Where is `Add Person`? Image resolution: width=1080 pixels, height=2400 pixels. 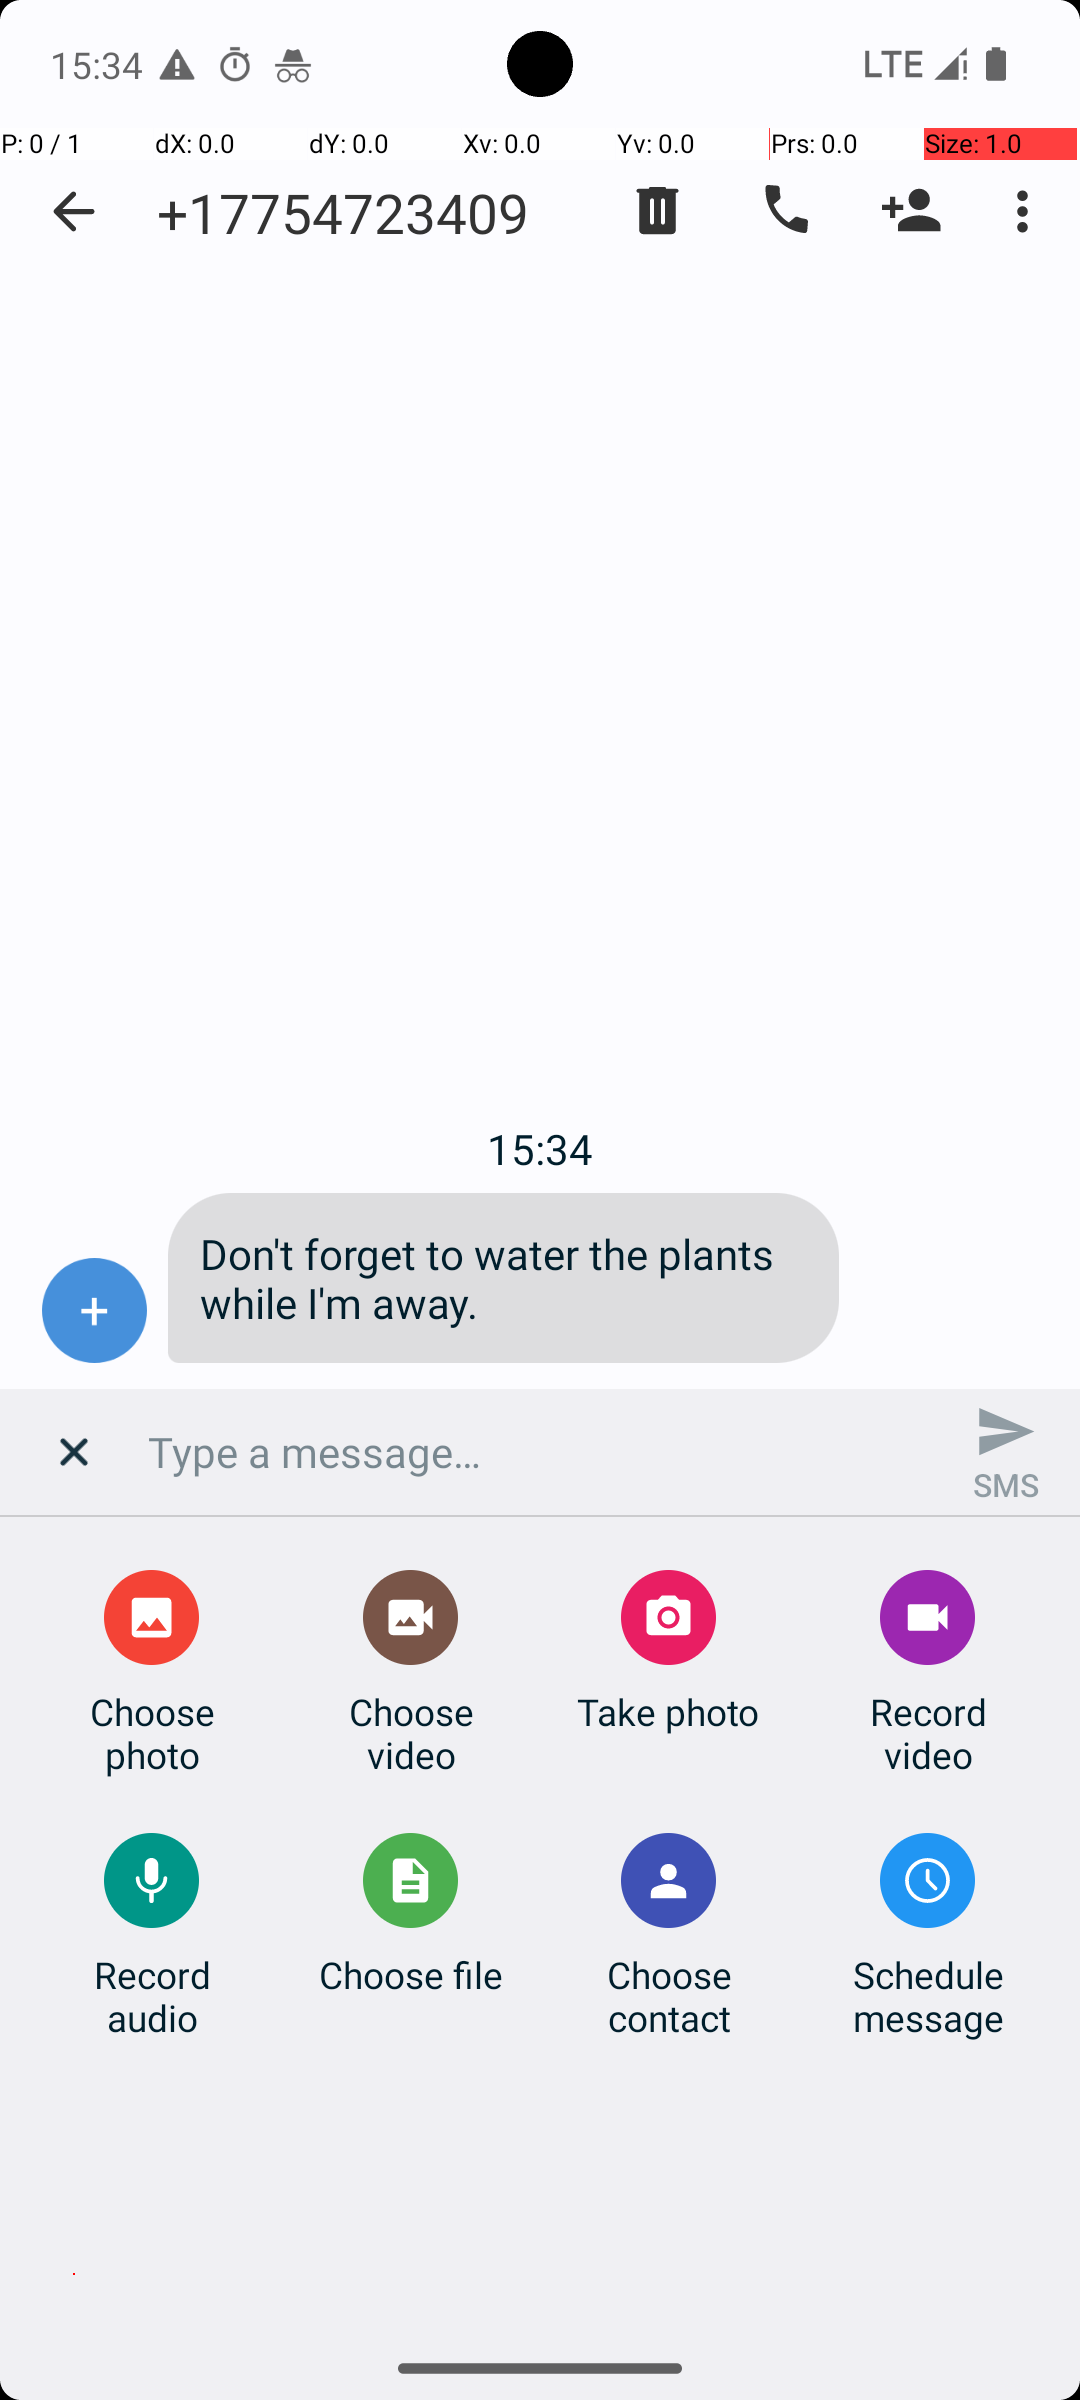
Add Person is located at coordinates (912, 211).